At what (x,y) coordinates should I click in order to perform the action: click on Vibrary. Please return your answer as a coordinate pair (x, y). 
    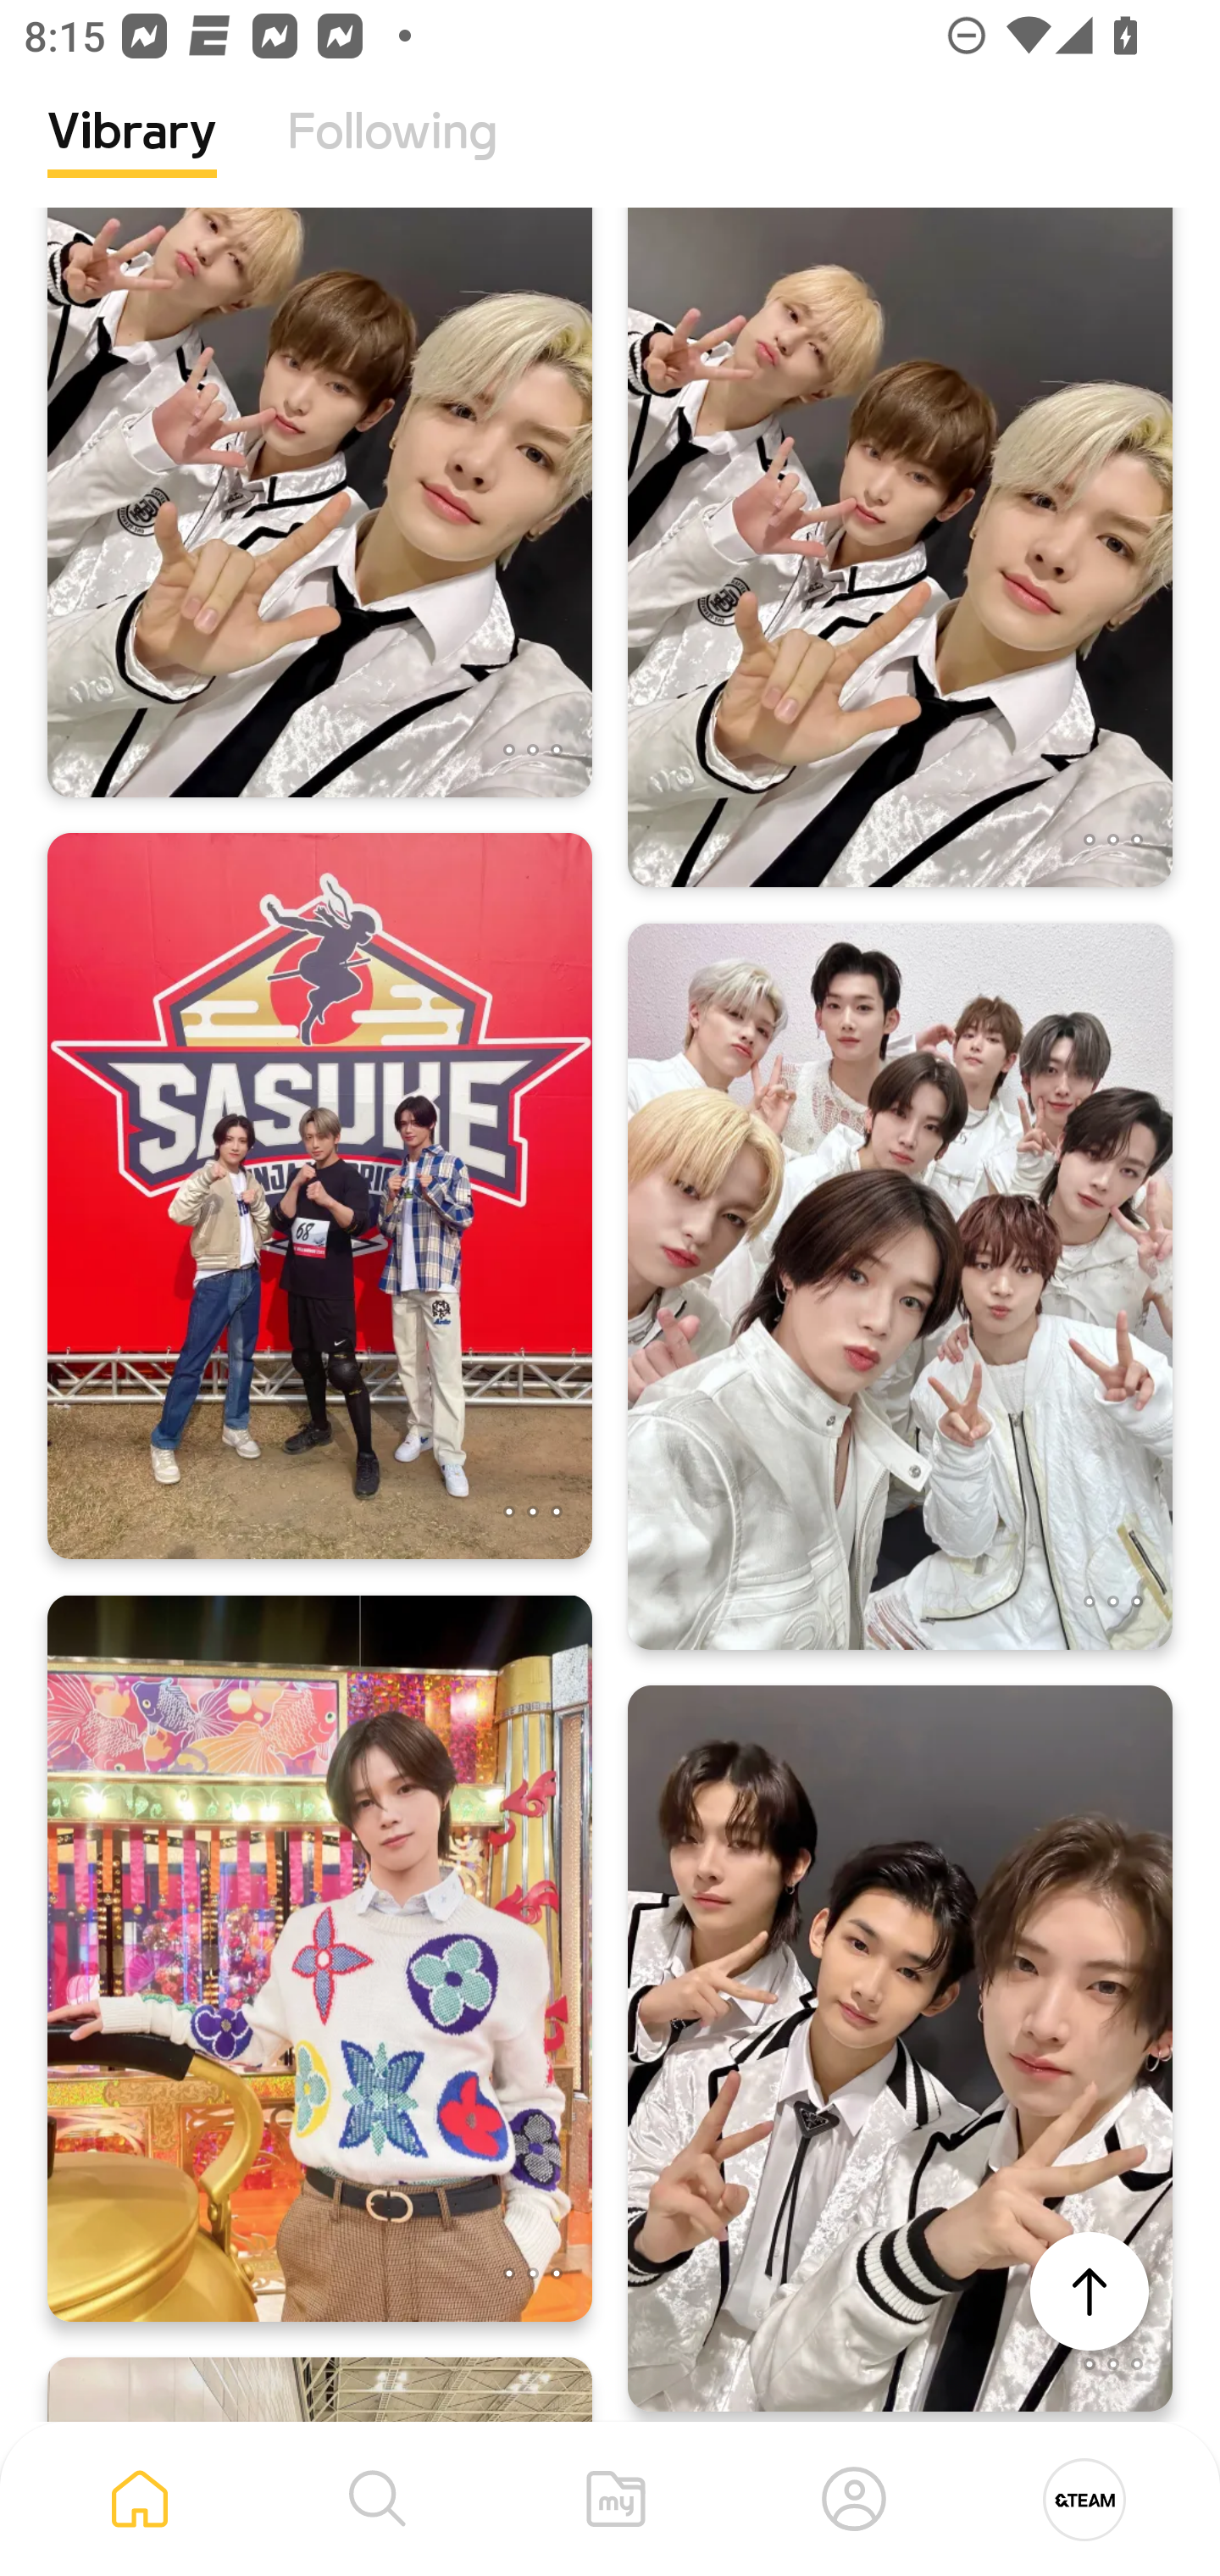
    Looking at the image, I should click on (132, 157).